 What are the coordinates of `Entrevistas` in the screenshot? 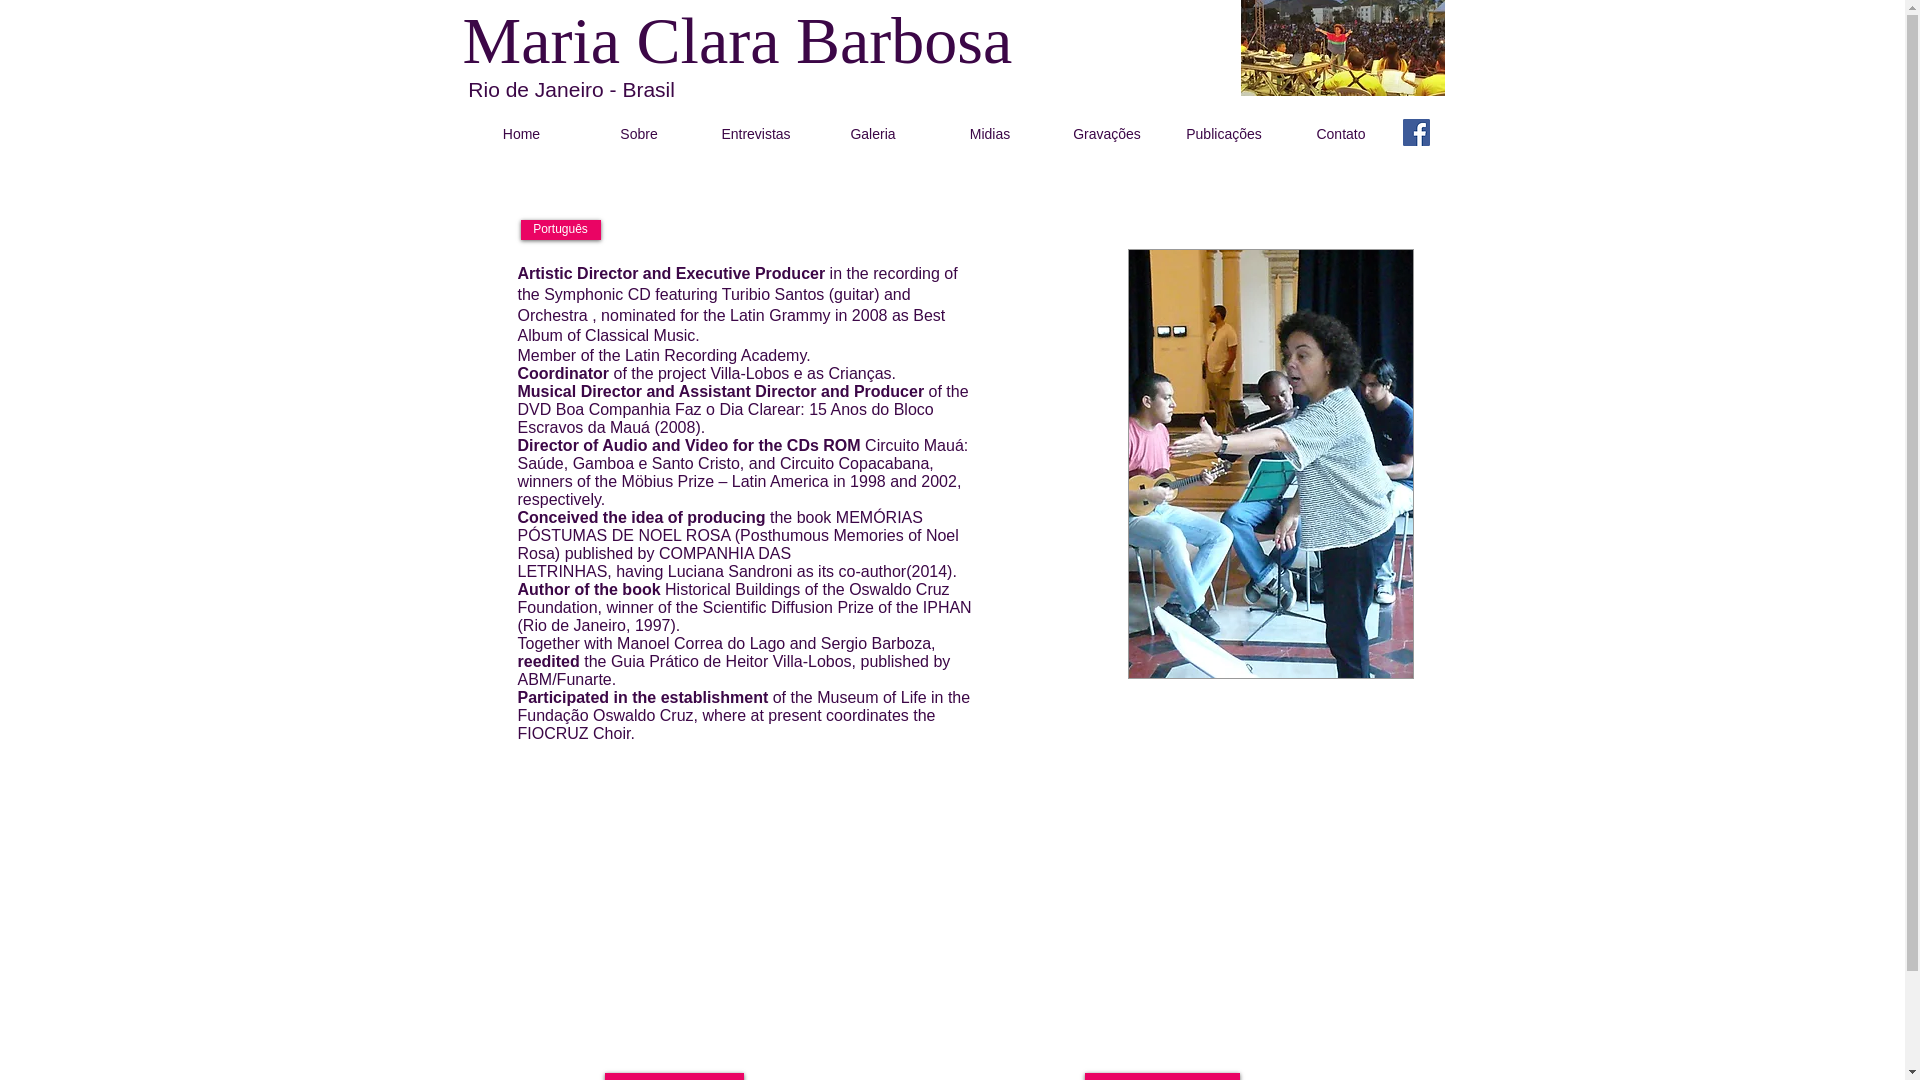 It's located at (756, 134).